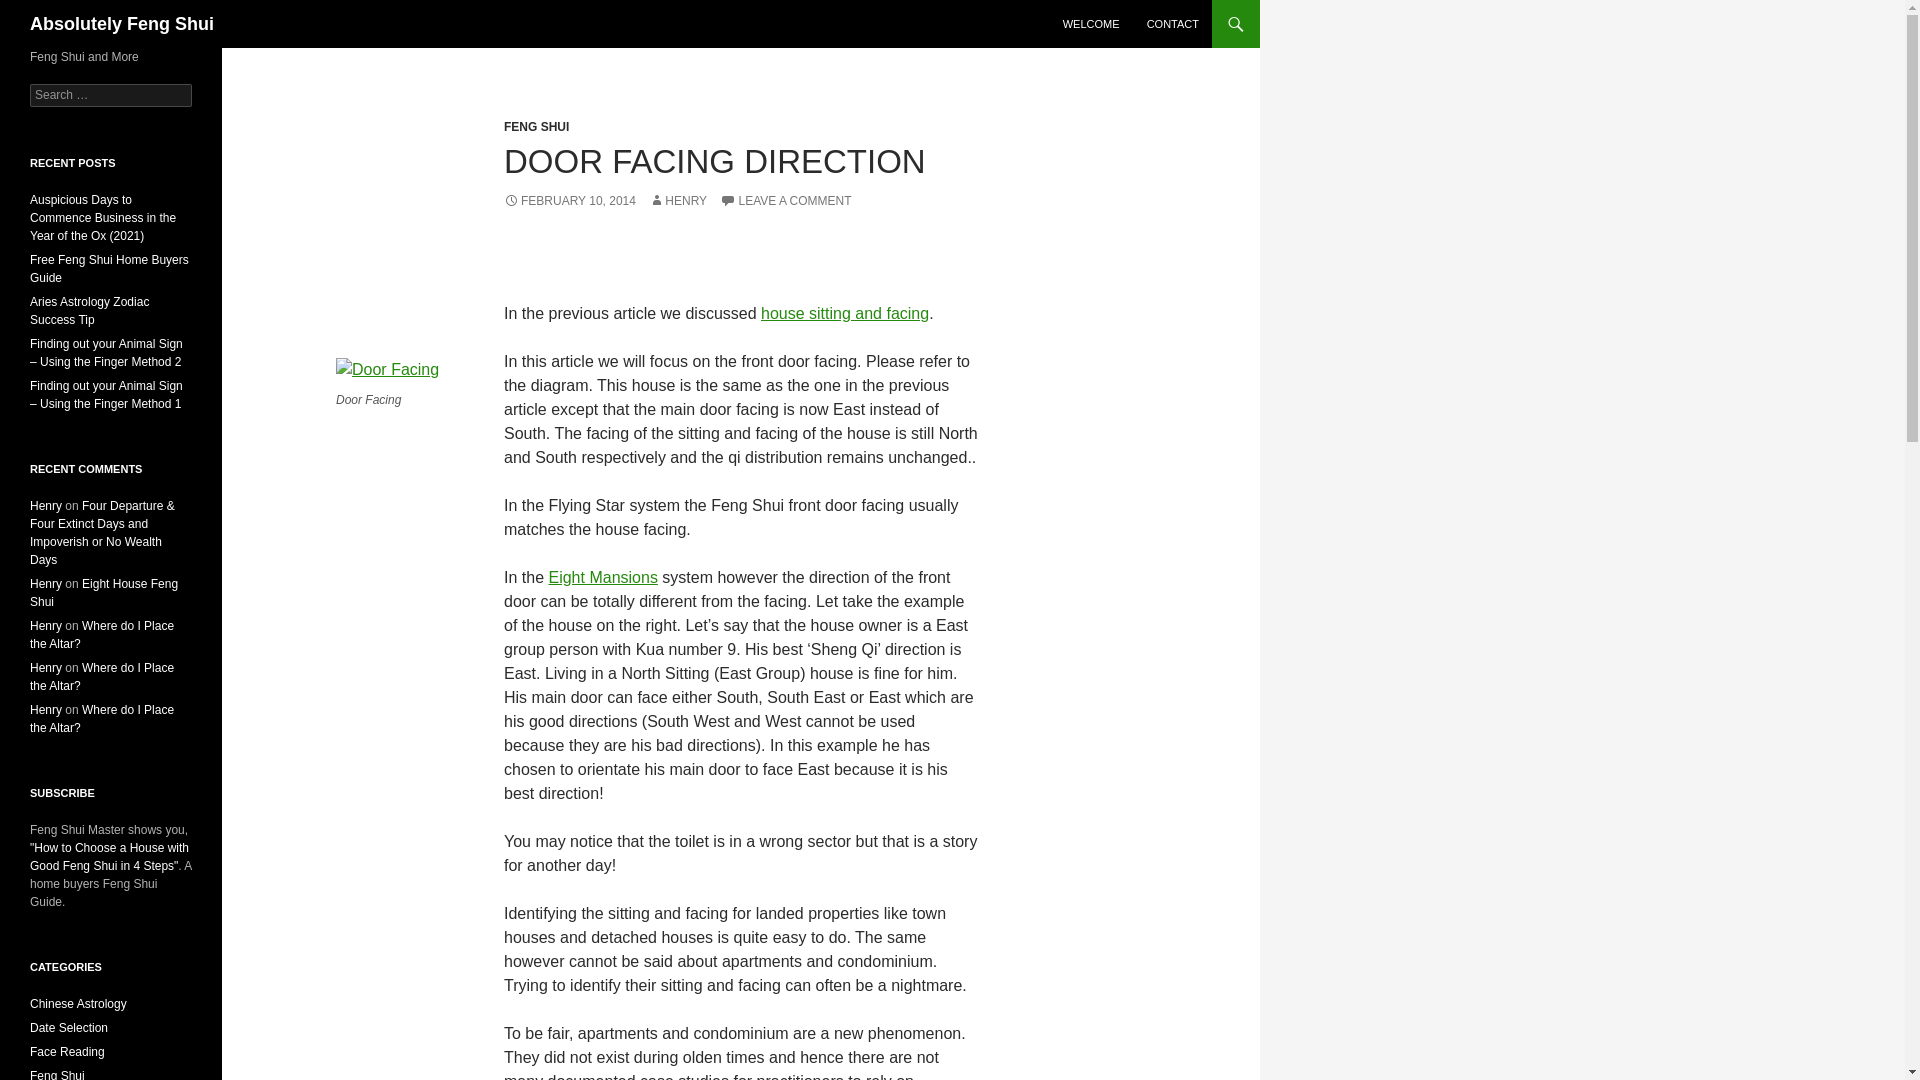  What do you see at coordinates (602, 578) in the screenshot?
I see `Feng Shui: The Eight Mansions and Flying Star` at bounding box center [602, 578].